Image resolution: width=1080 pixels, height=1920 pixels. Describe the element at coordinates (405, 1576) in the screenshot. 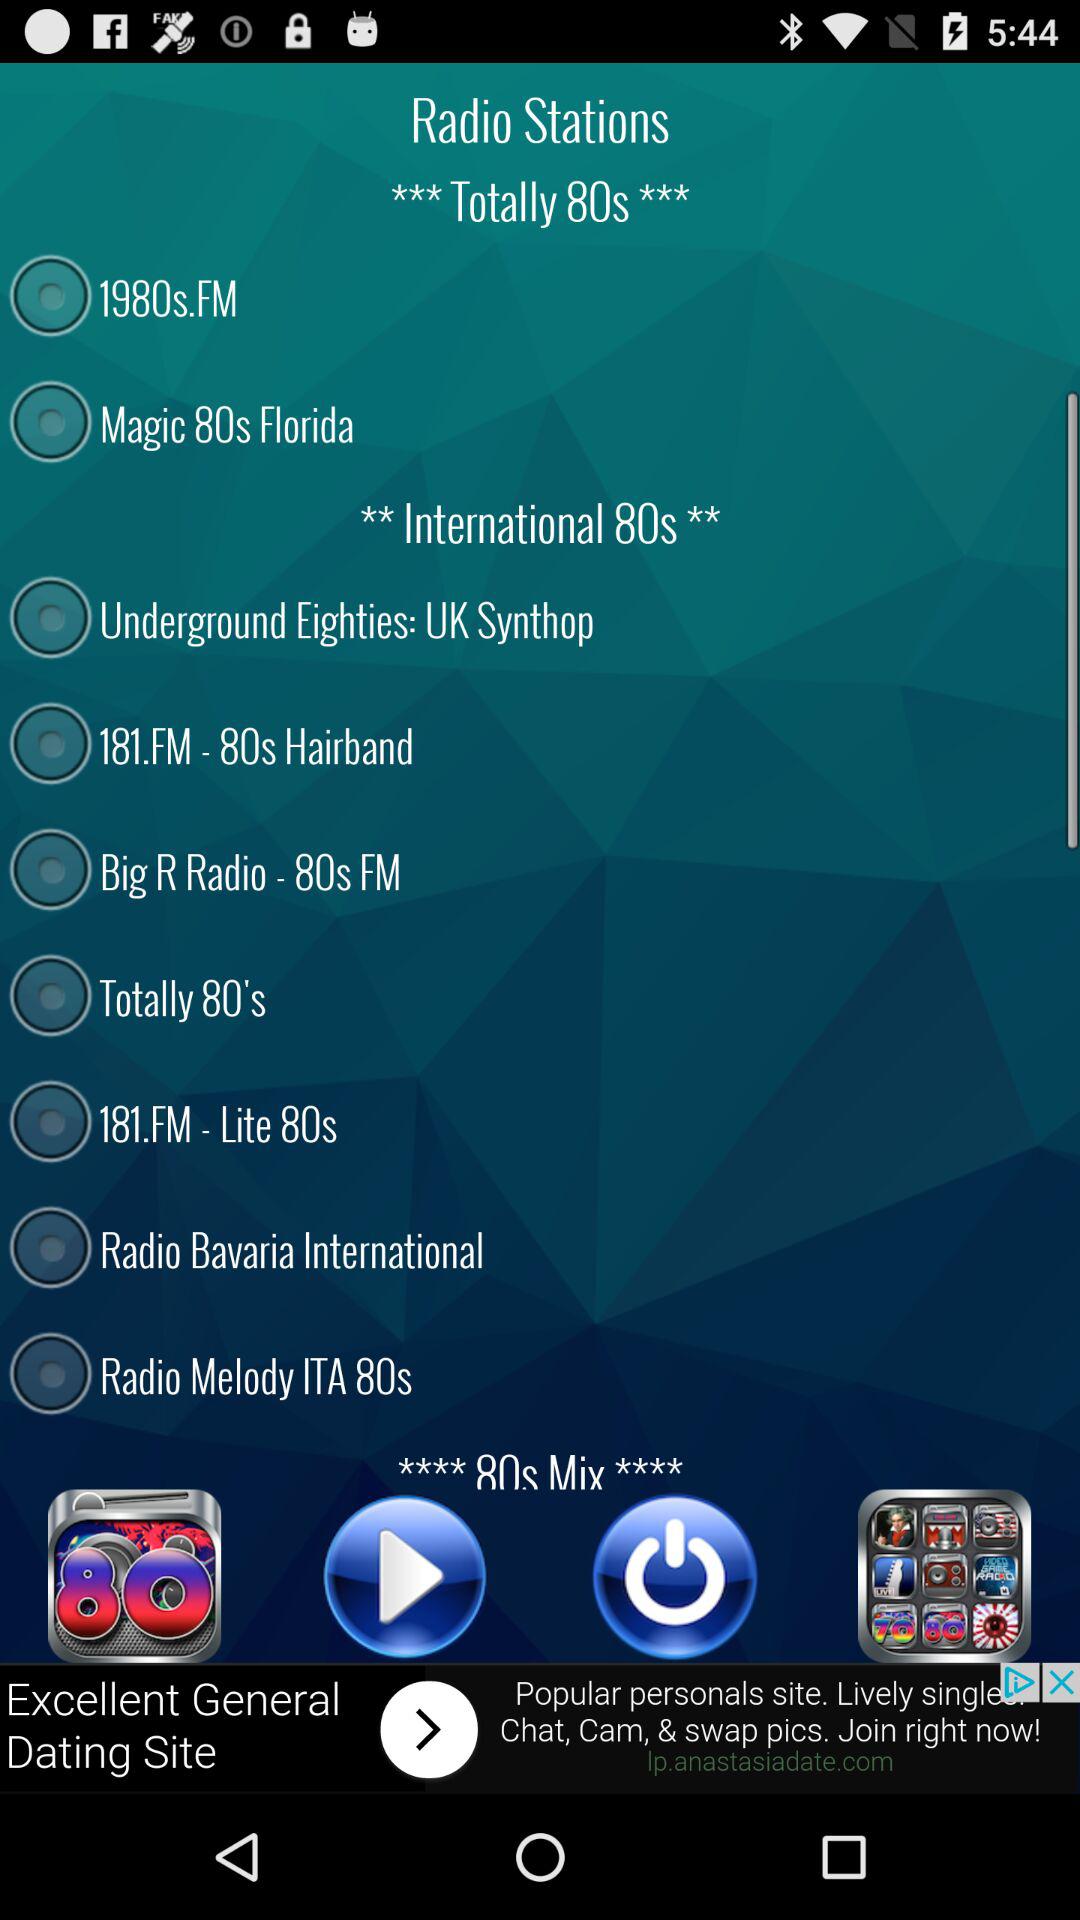

I see `play button` at that location.